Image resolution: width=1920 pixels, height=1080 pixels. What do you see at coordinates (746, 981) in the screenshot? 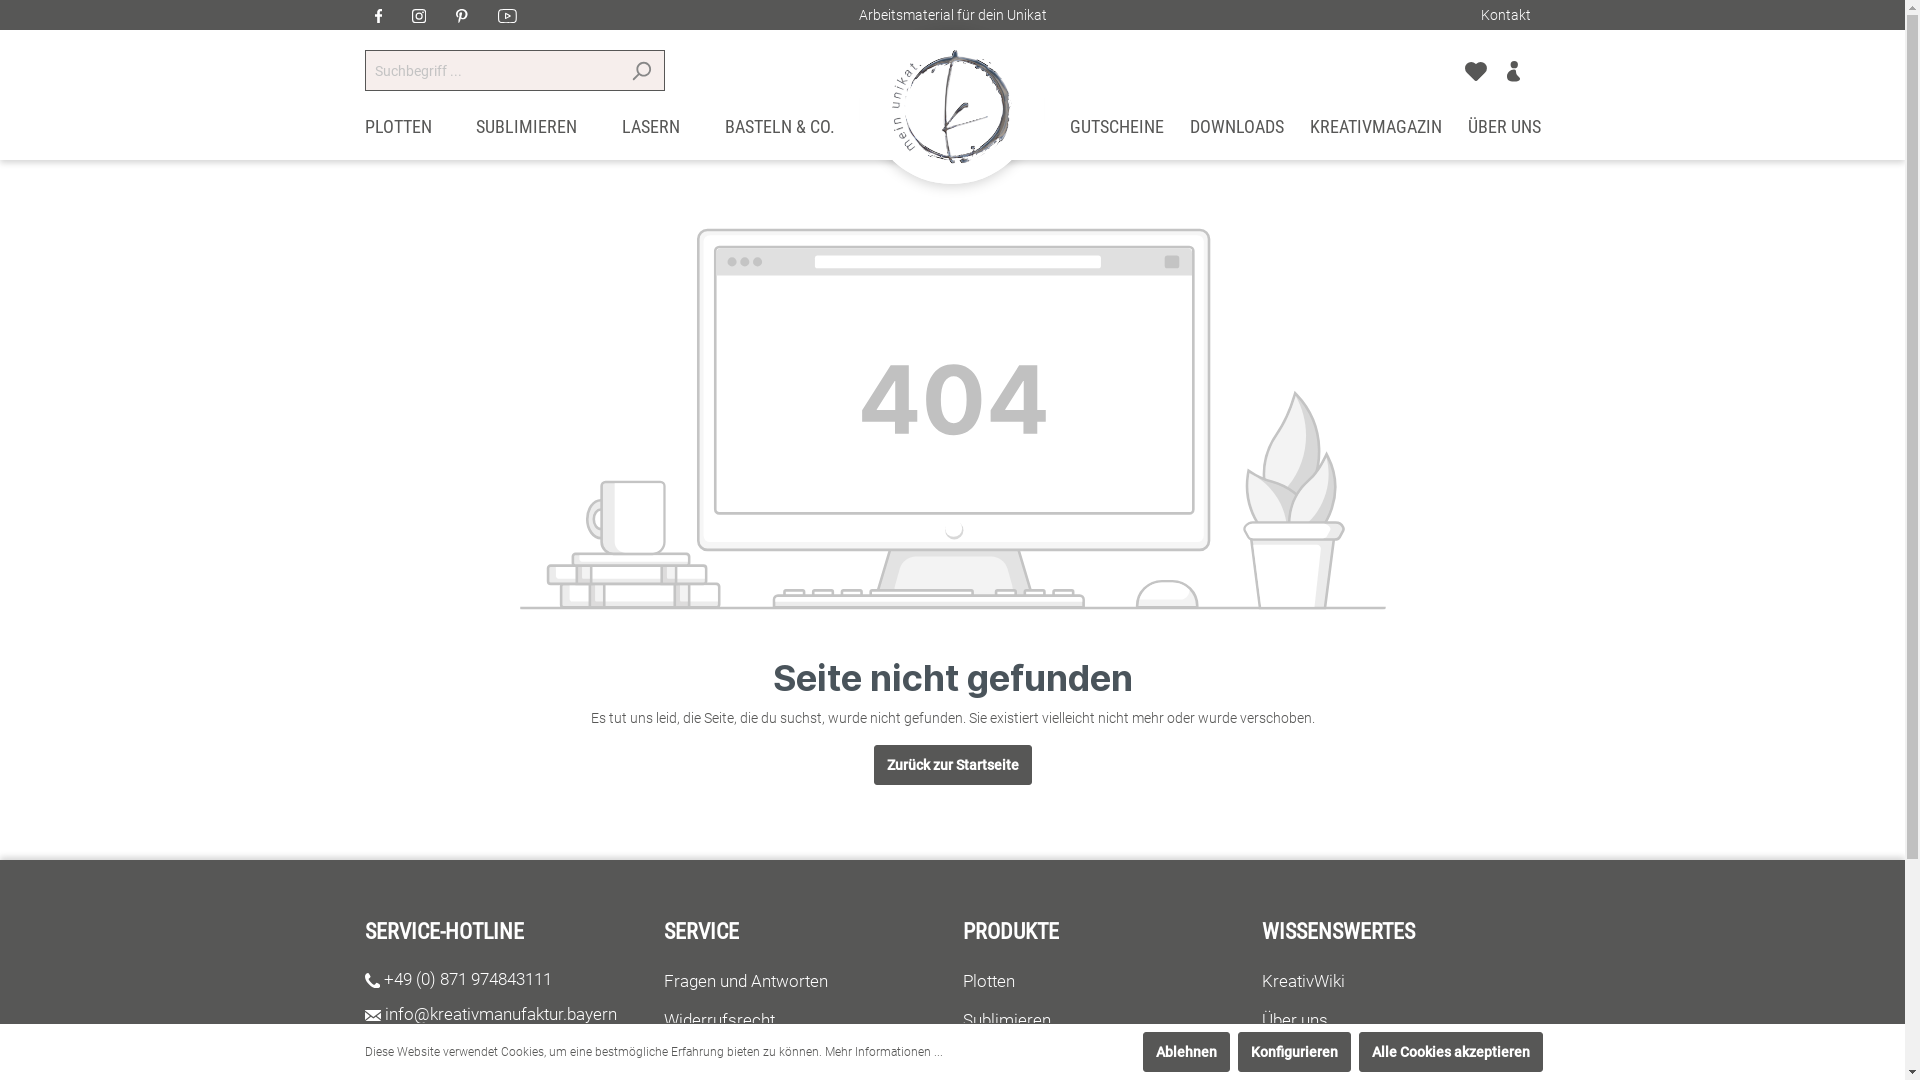
I see `Fragen und Antworten` at bounding box center [746, 981].